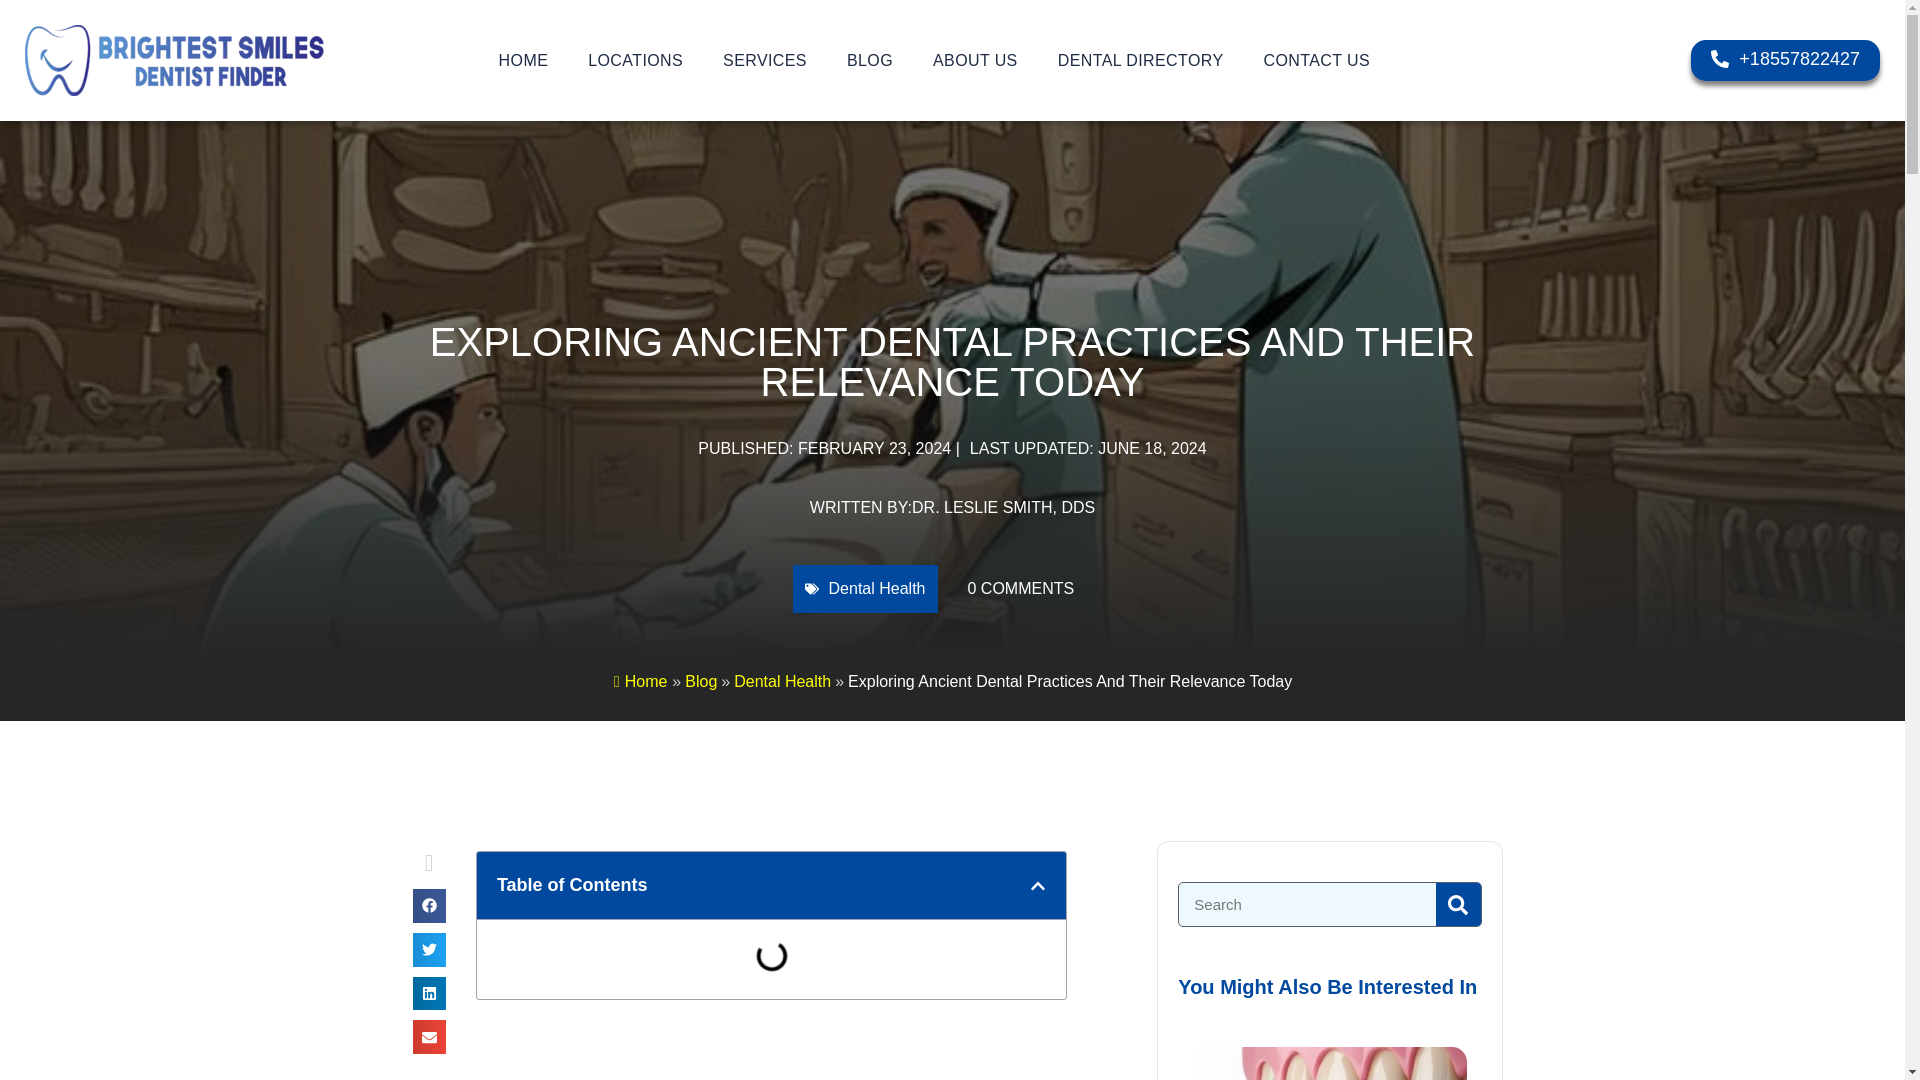 The width and height of the screenshot is (1920, 1080). Describe the element at coordinates (523, 60) in the screenshot. I see `HOME` at that location.